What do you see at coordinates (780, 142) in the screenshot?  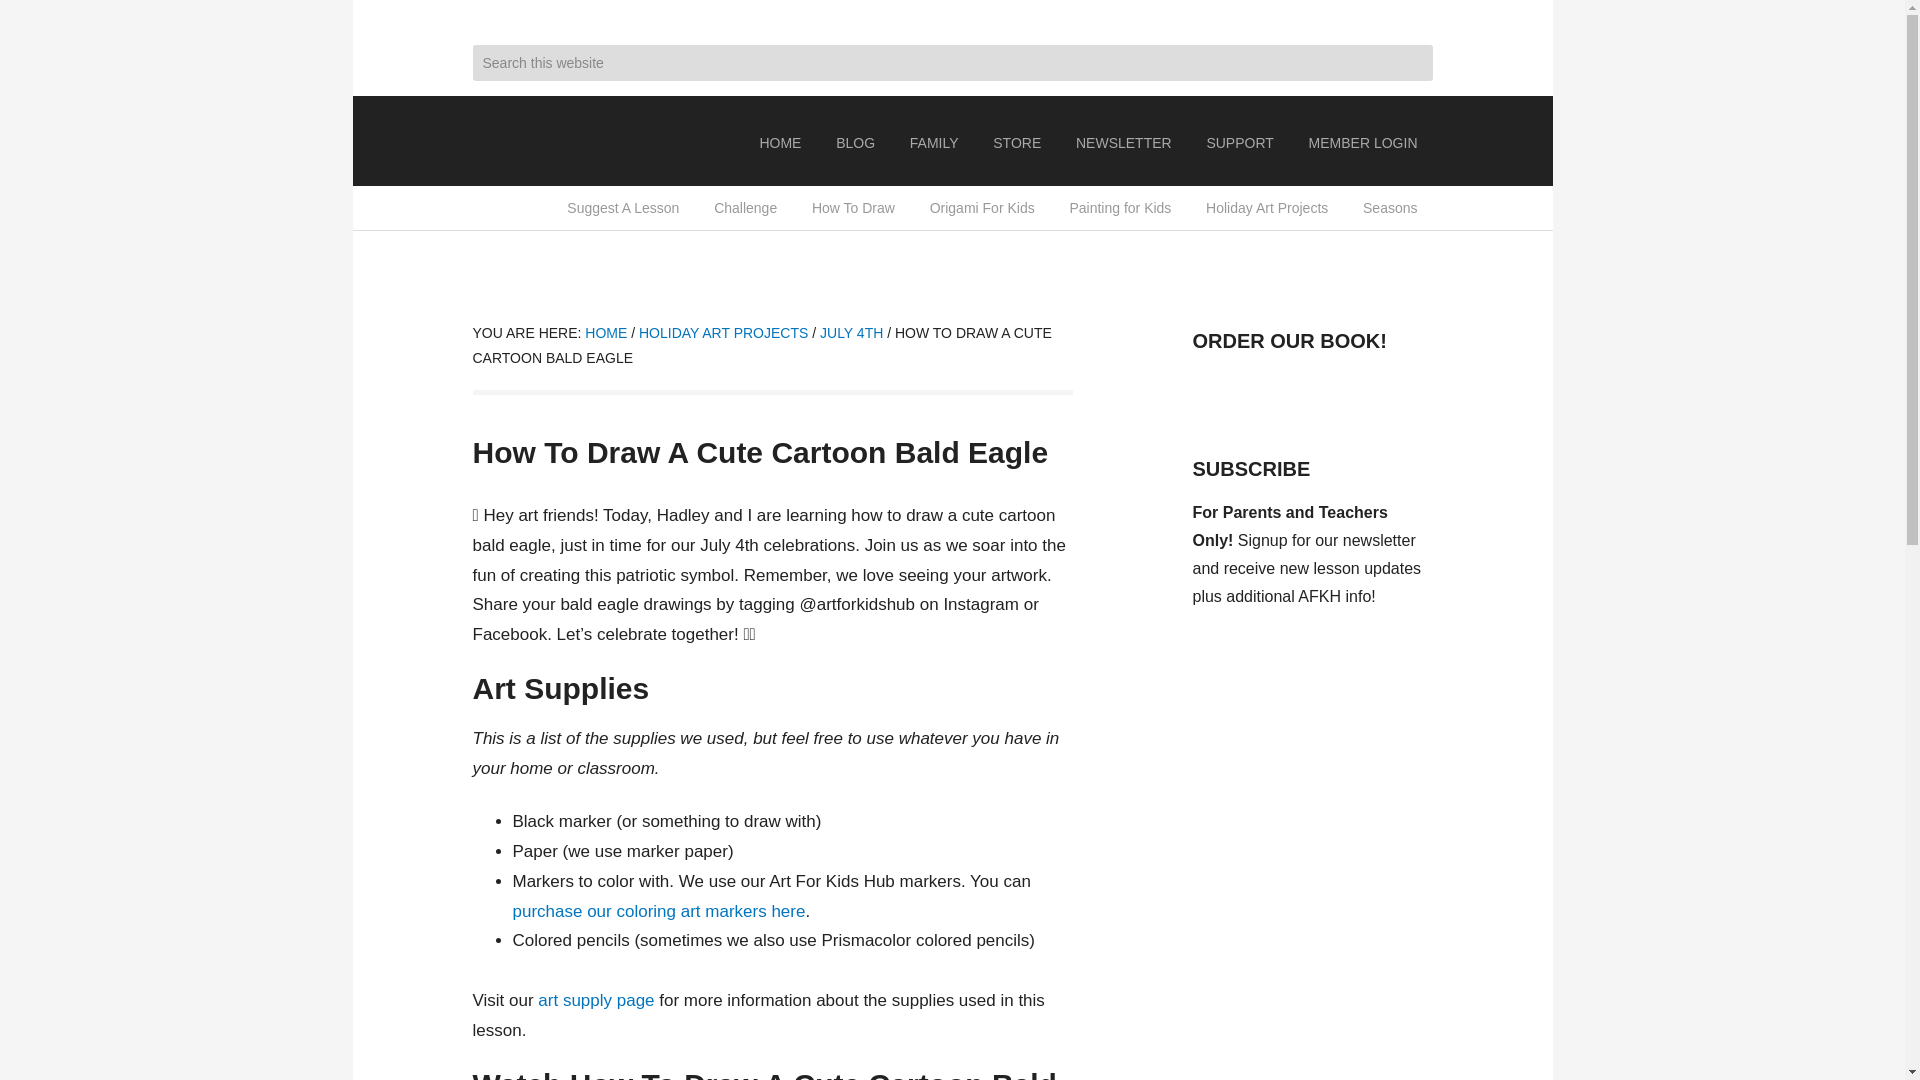 I see `HOME` at bounding box center [780, 142].